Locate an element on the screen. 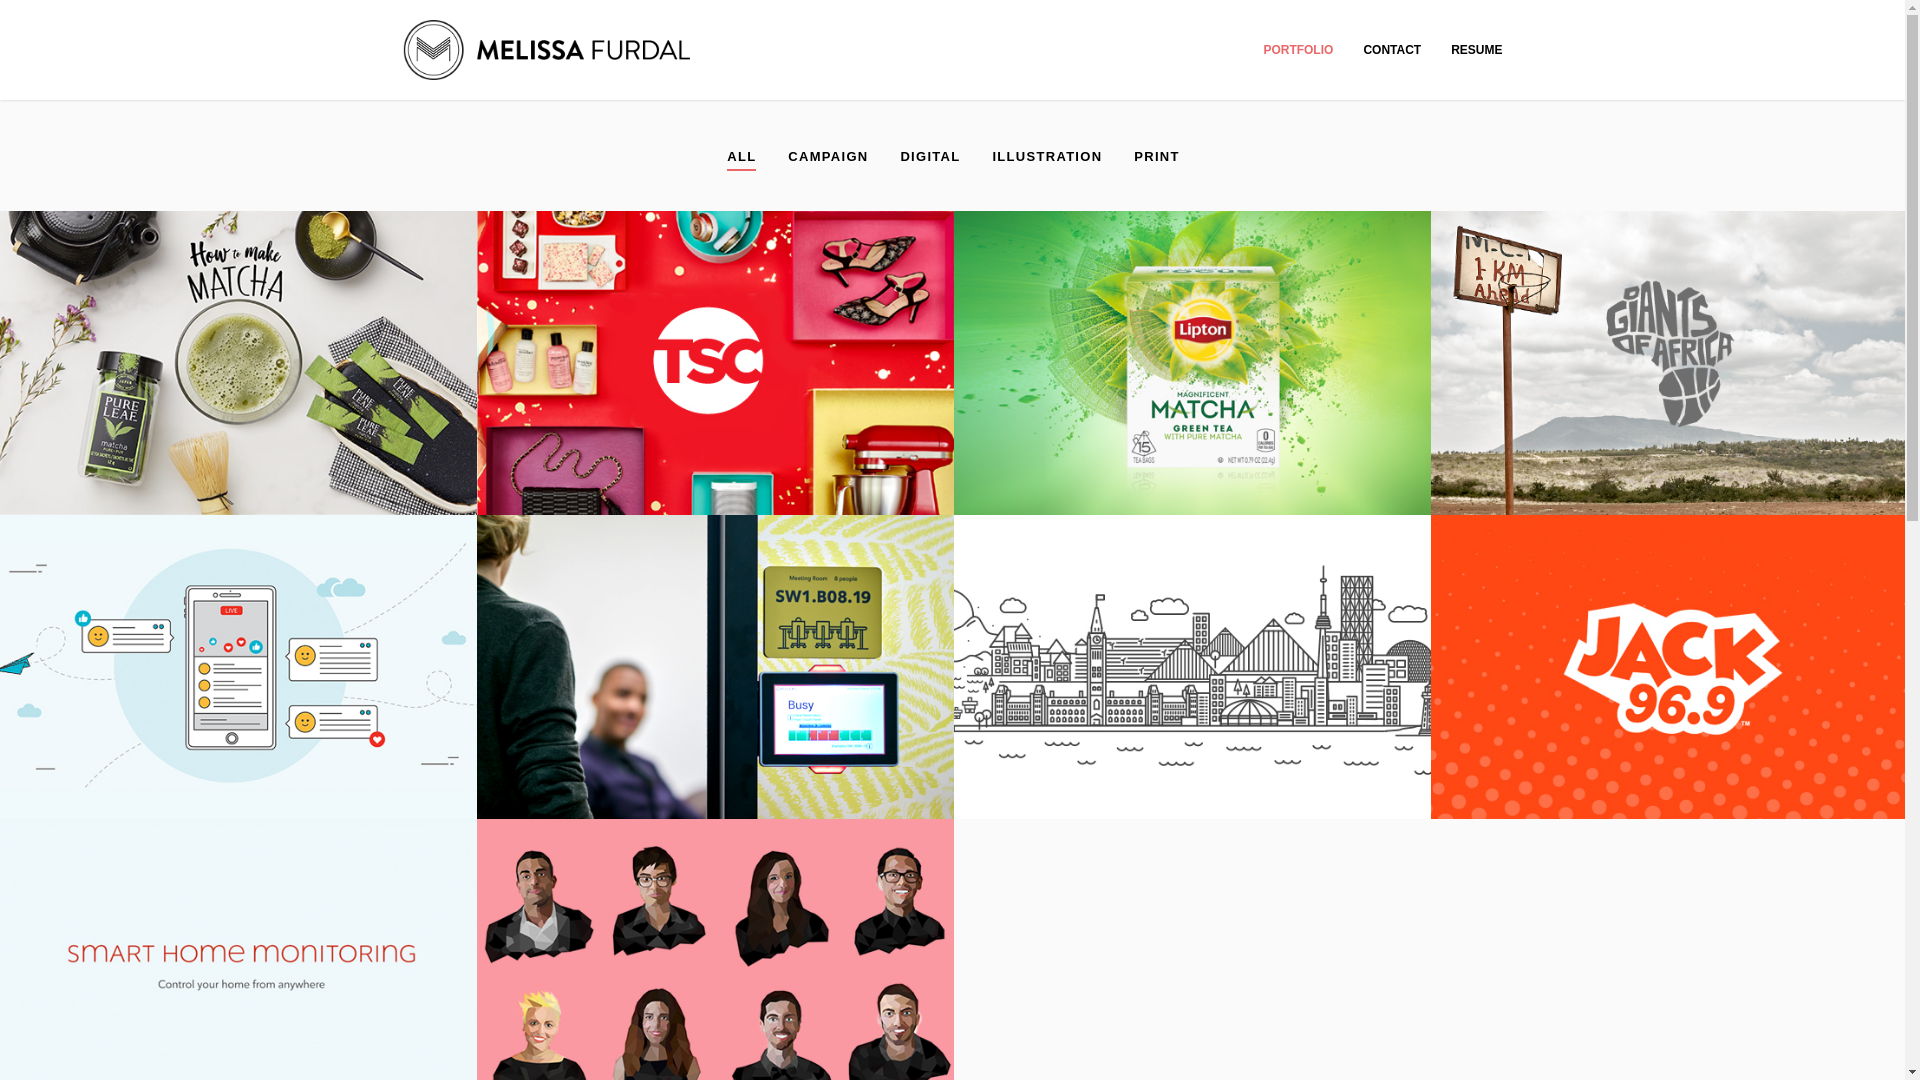 Image resolution: width=1920 pixels, height=1080 pixels. ALL is located at coordinates (742, 158).